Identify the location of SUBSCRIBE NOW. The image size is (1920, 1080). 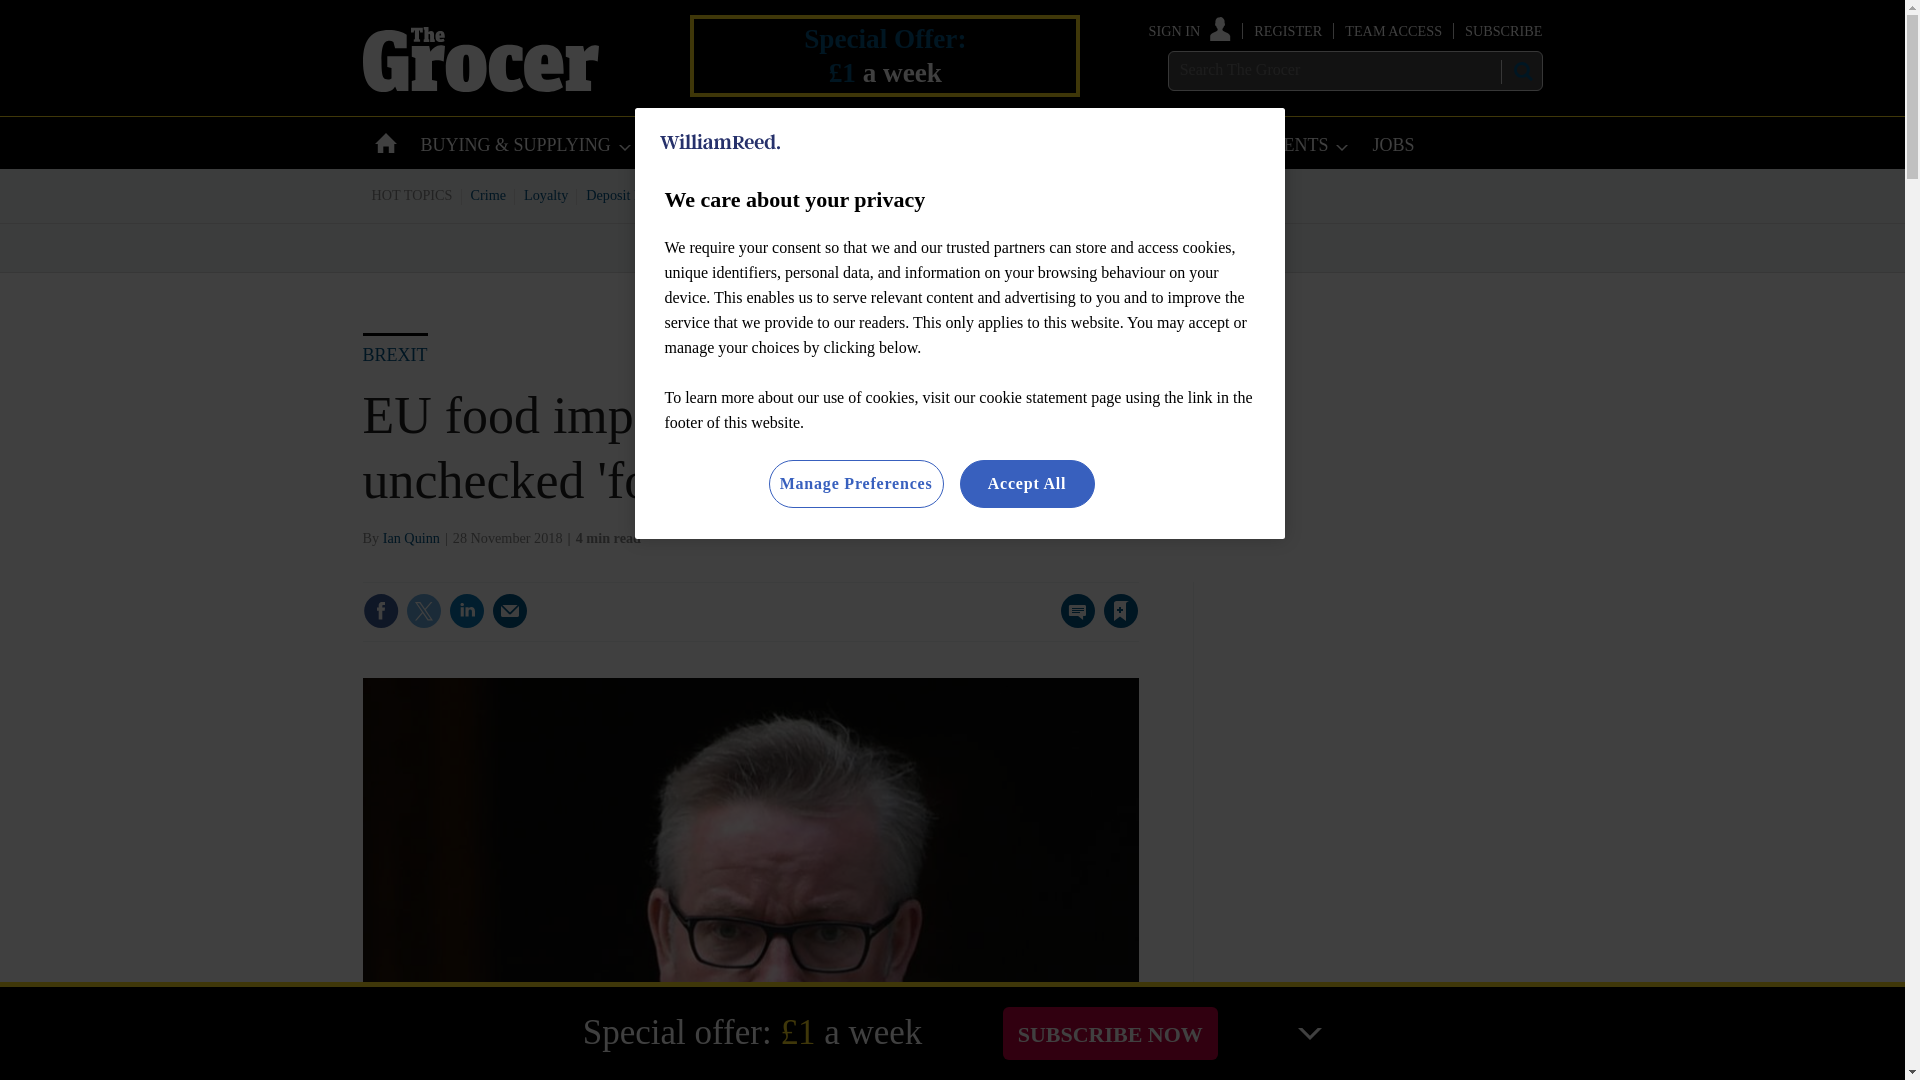
(1110, 1032).